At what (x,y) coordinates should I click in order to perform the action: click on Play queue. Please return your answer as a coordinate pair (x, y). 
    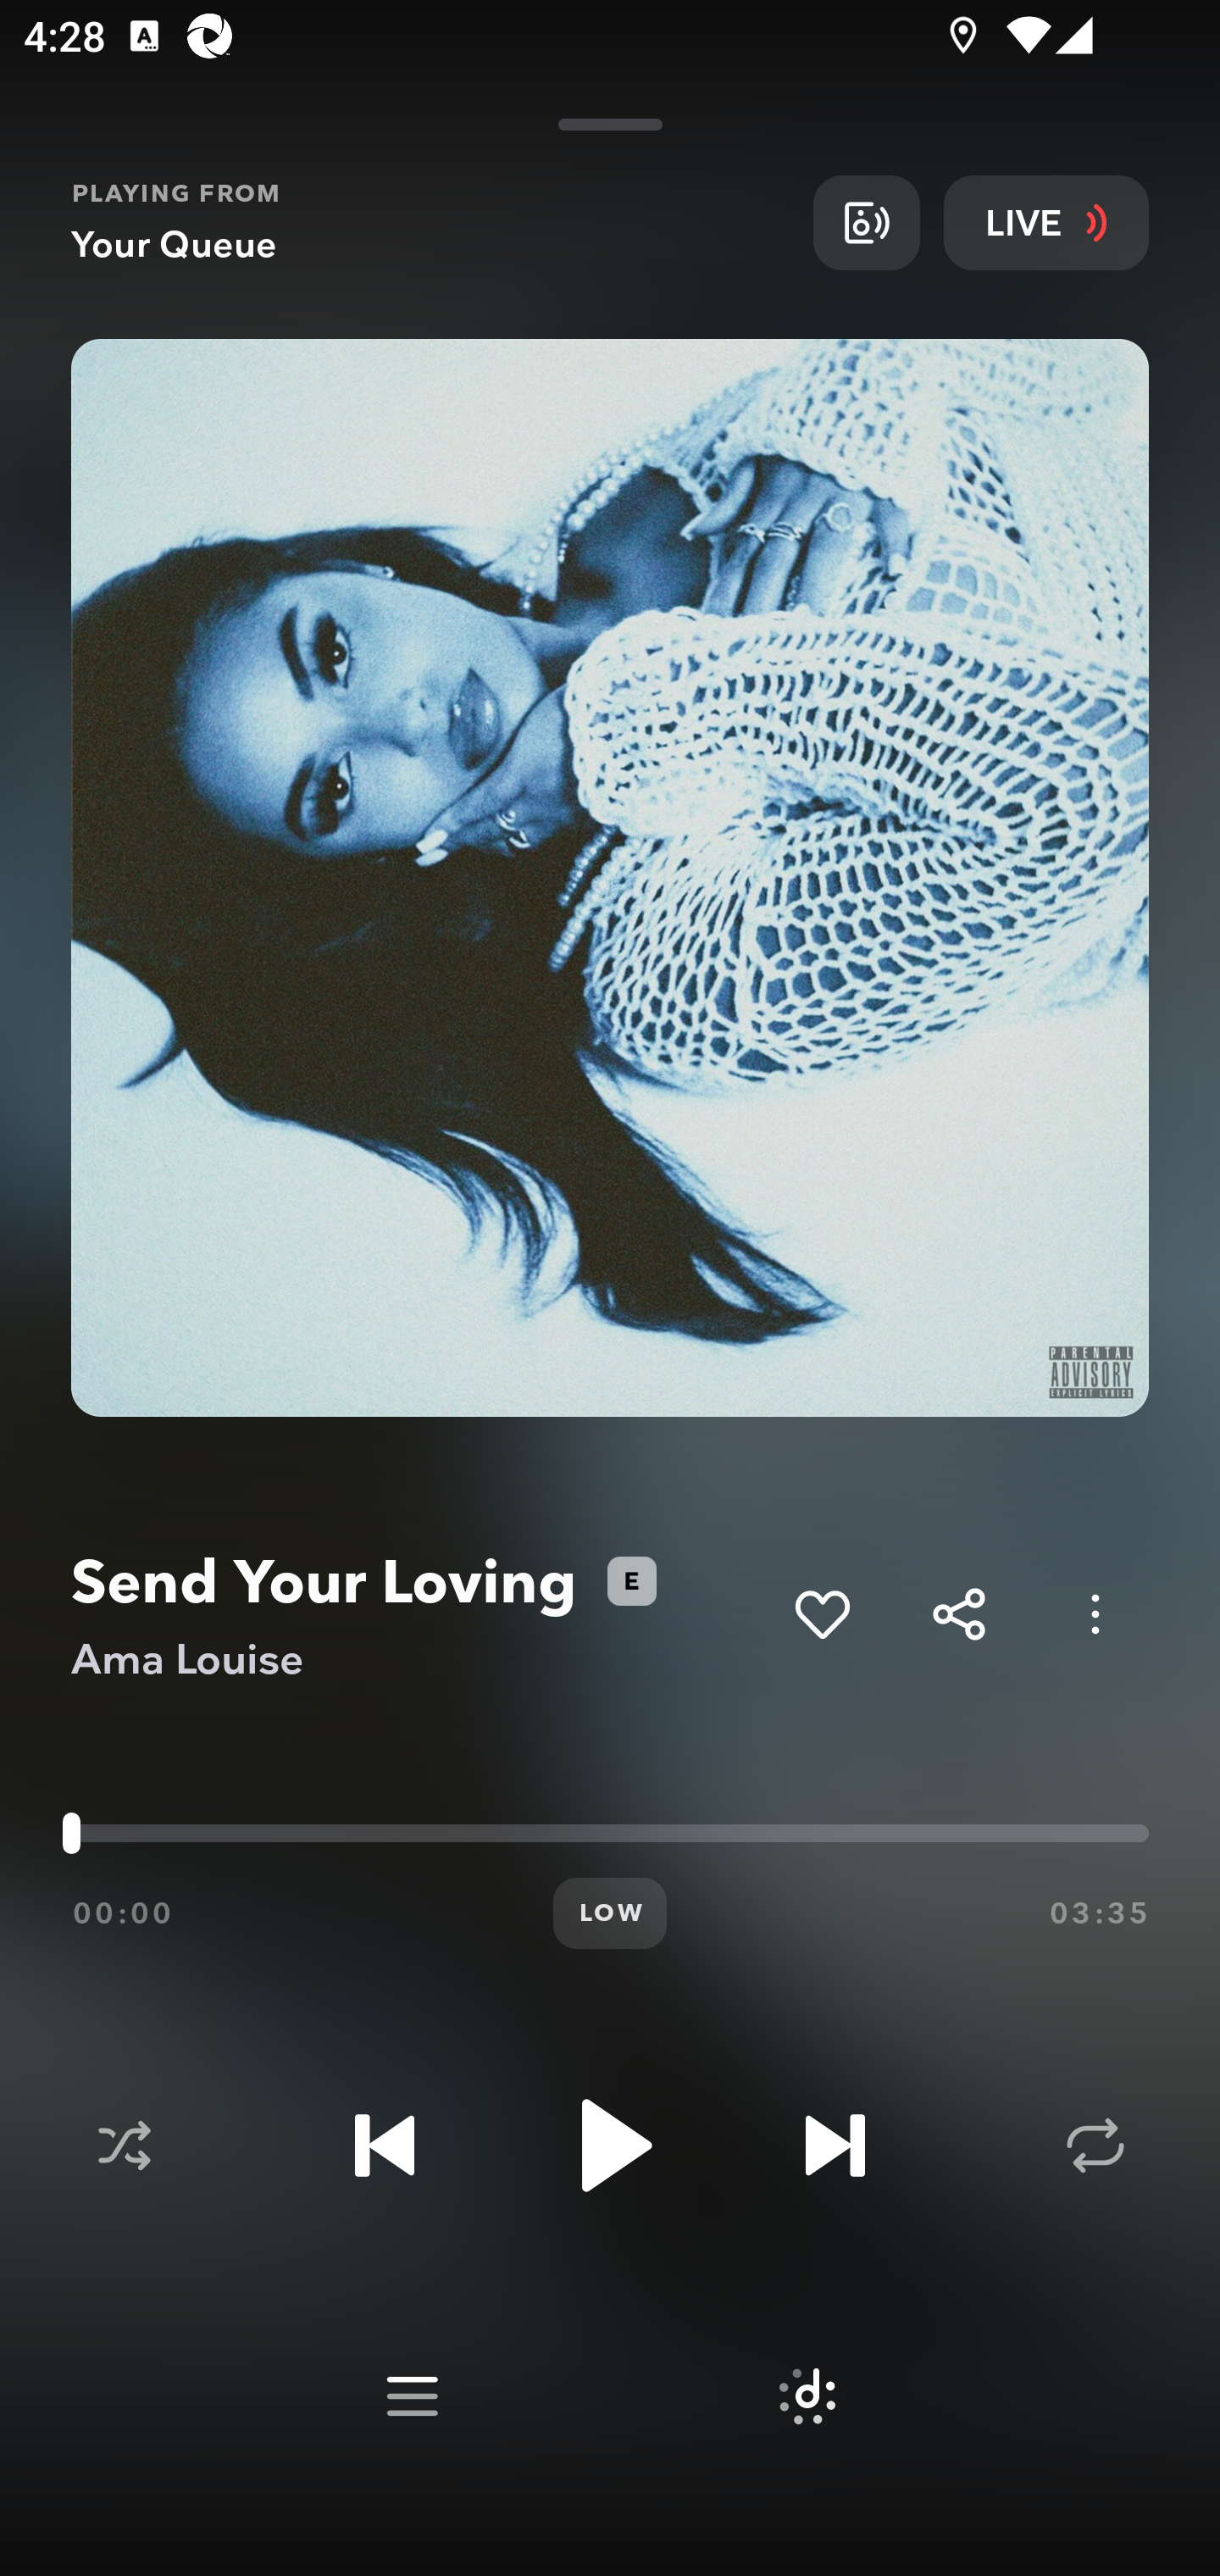
    Looking at the image, I should click on (412, 2396).